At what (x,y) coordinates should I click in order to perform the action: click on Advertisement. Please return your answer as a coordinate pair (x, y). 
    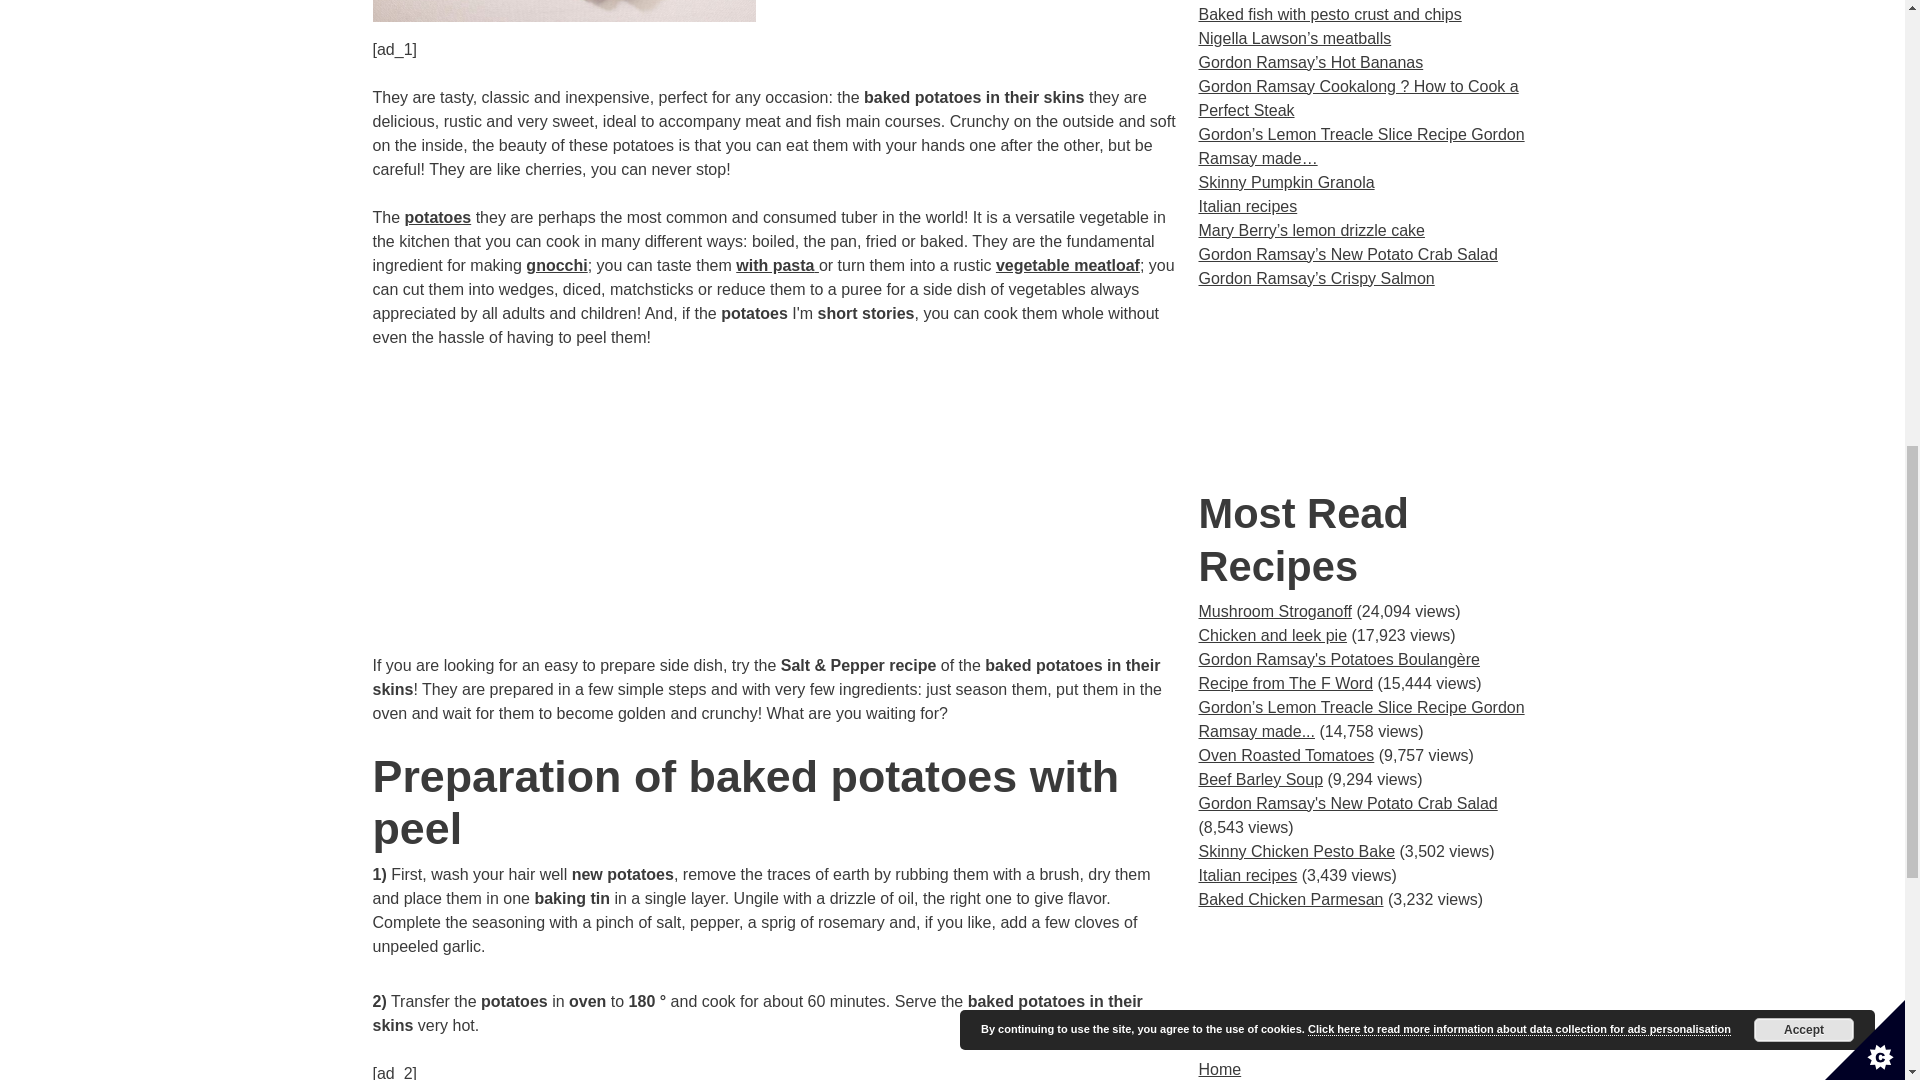
    Looking at the image, I should click on (775, 514).